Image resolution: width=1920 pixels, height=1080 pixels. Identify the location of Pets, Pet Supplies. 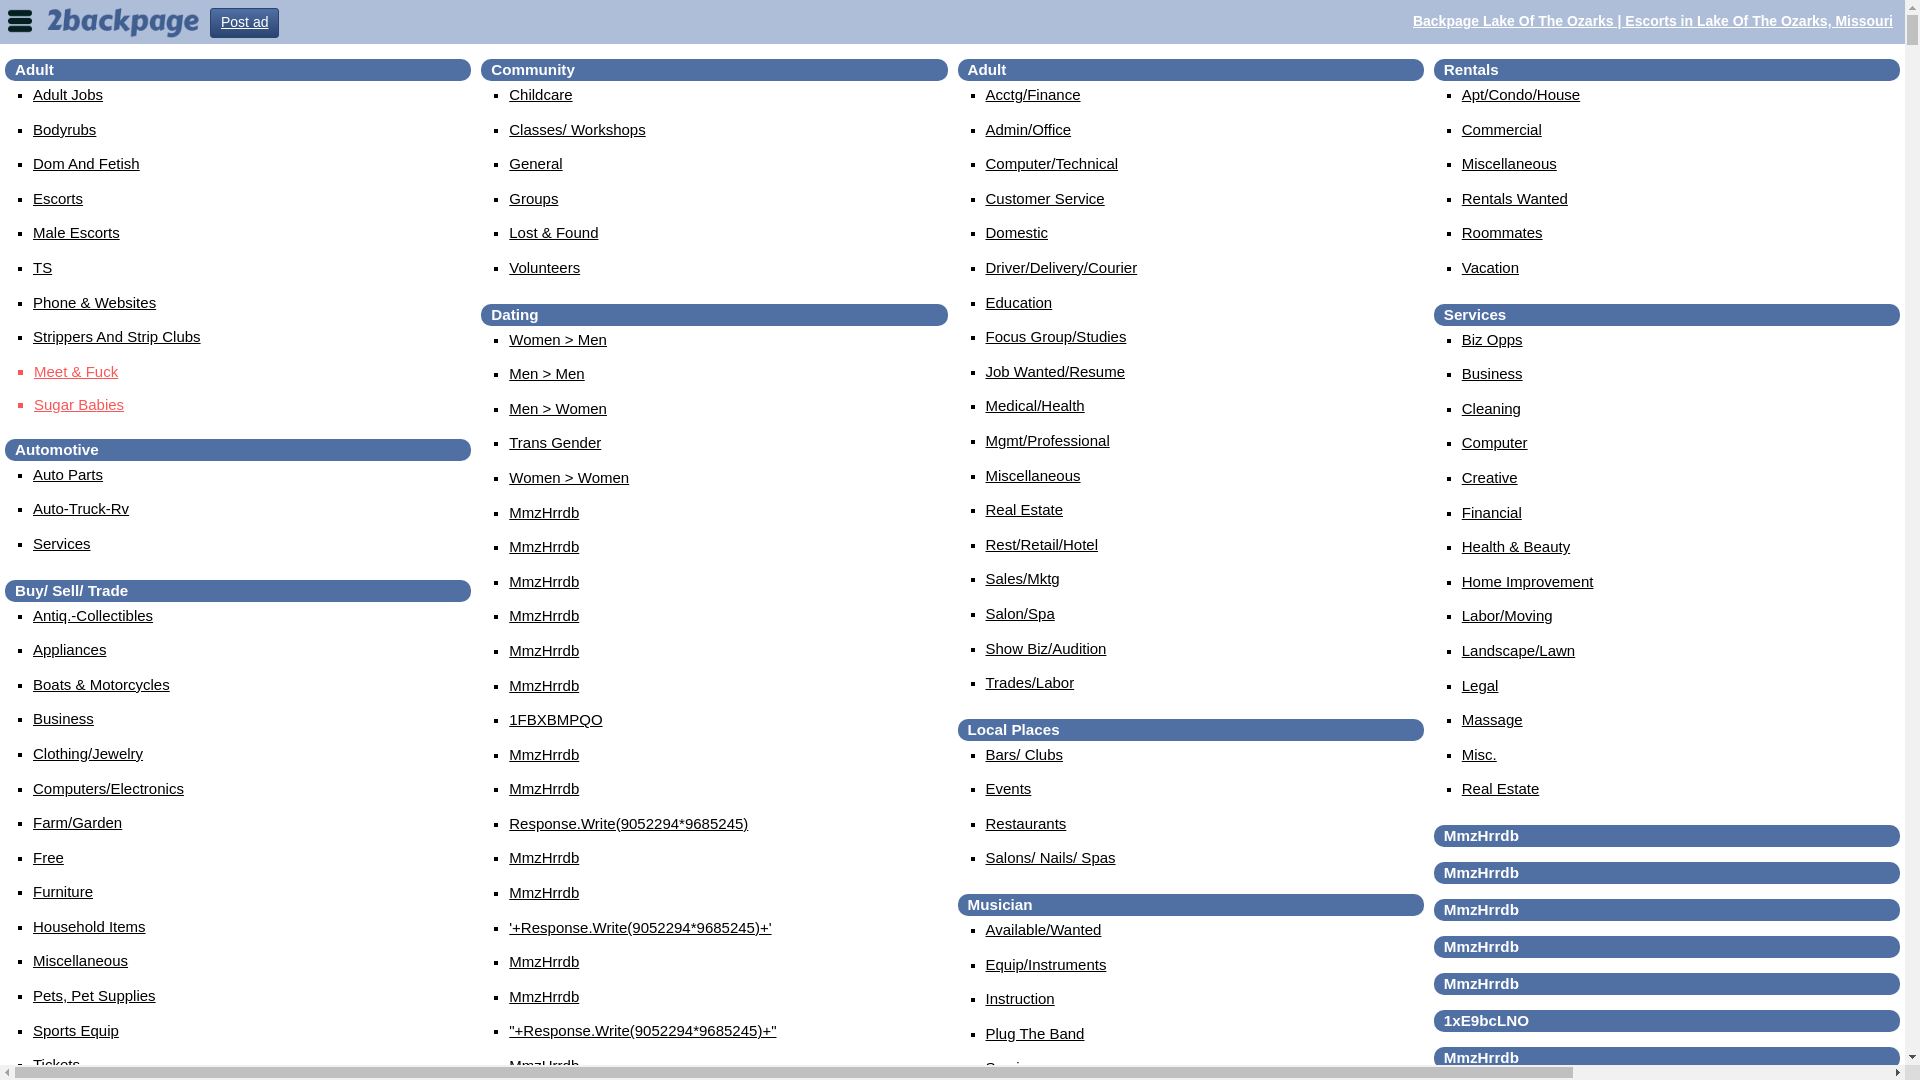
(94, 996).